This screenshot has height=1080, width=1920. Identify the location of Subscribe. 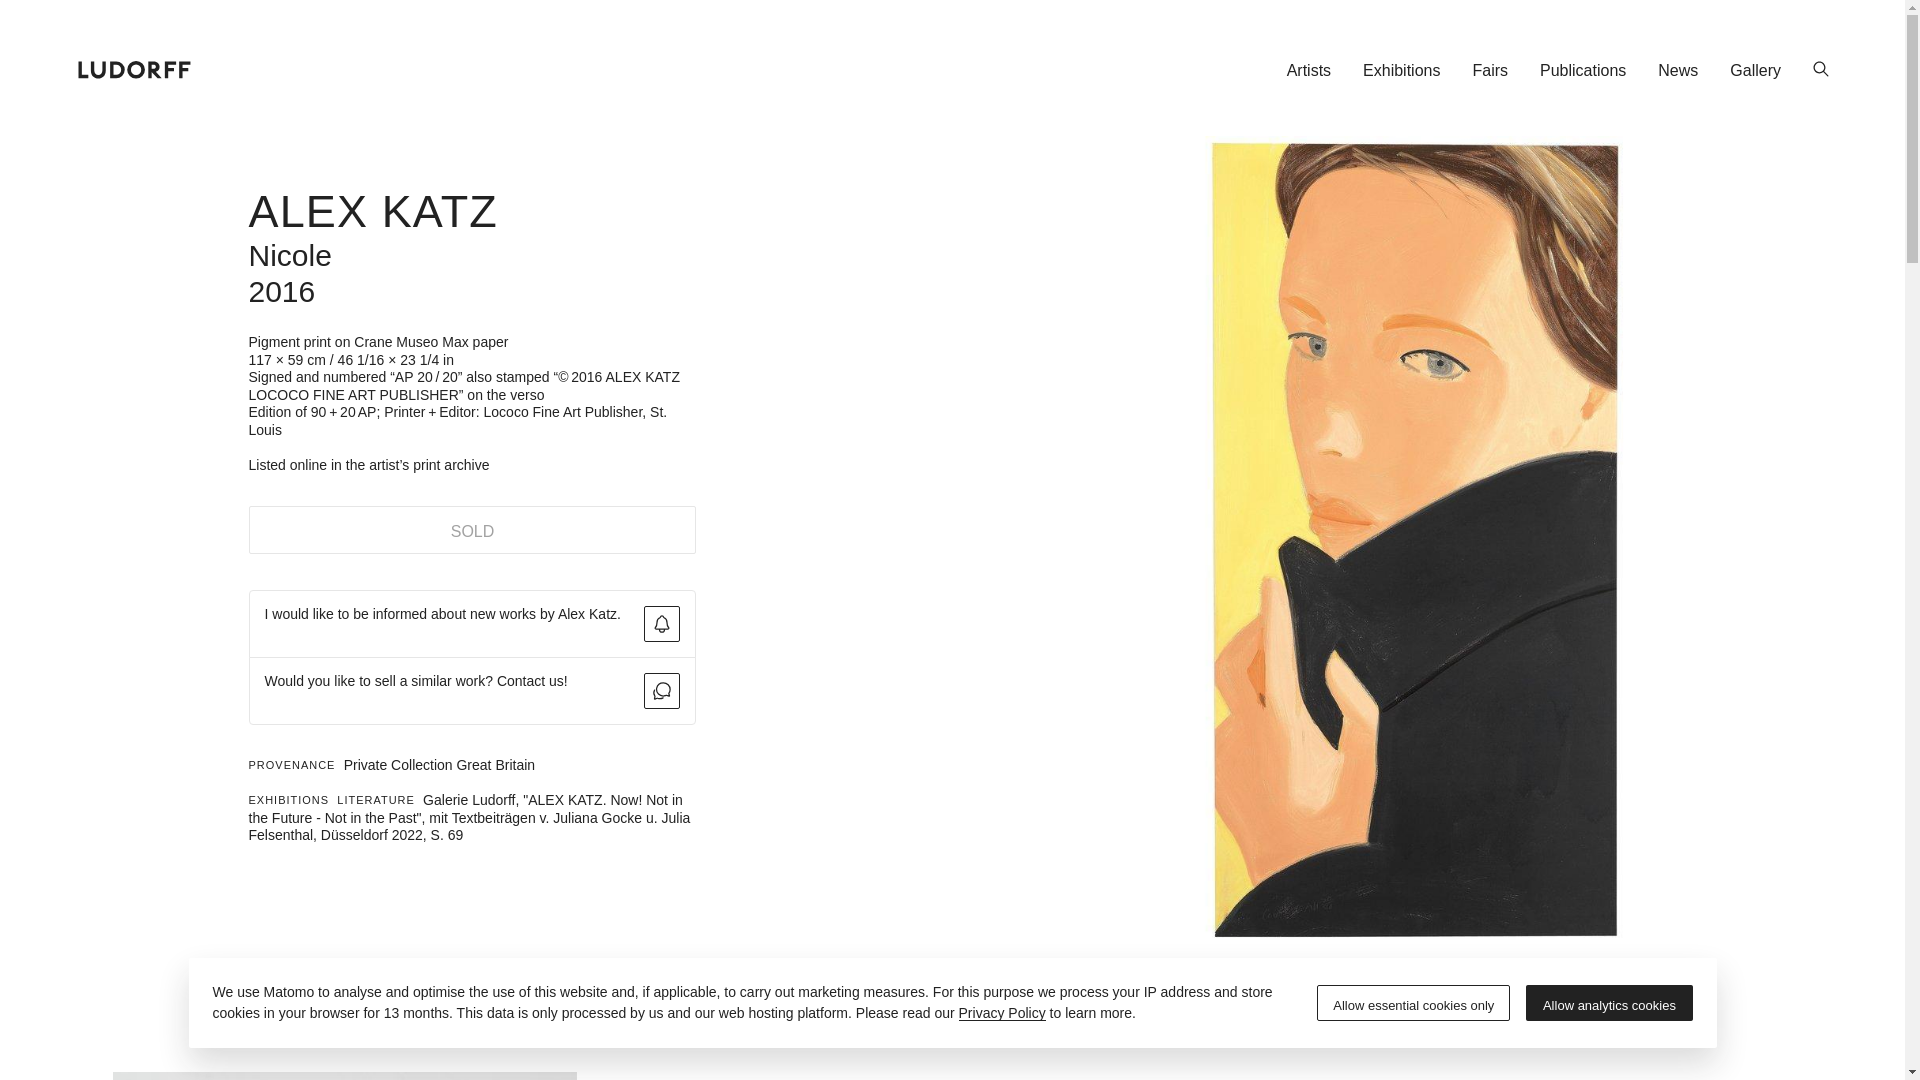
(661, 623).